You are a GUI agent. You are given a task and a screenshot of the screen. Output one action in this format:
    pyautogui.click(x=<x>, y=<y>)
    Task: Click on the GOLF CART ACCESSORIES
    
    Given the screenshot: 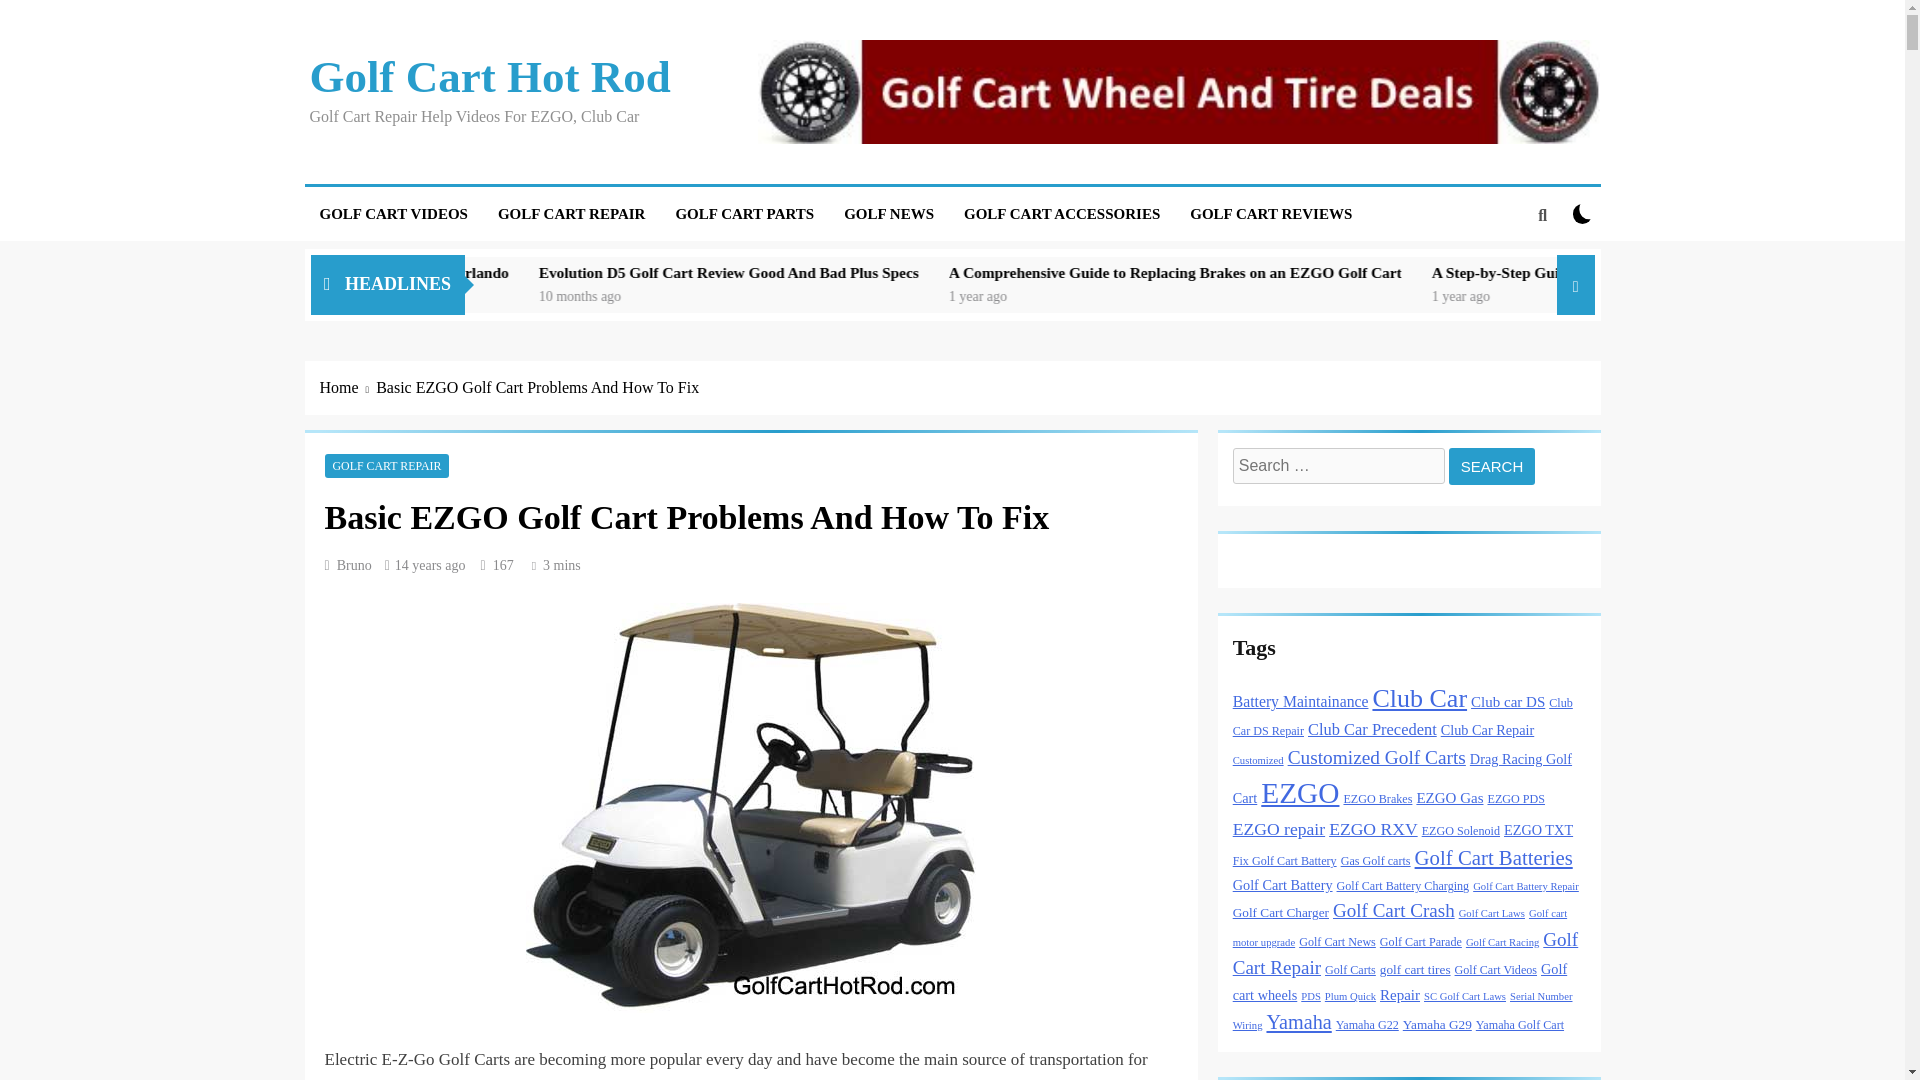 What is the action you would take?
    pyautogui.click(x=1062, y=213)
    